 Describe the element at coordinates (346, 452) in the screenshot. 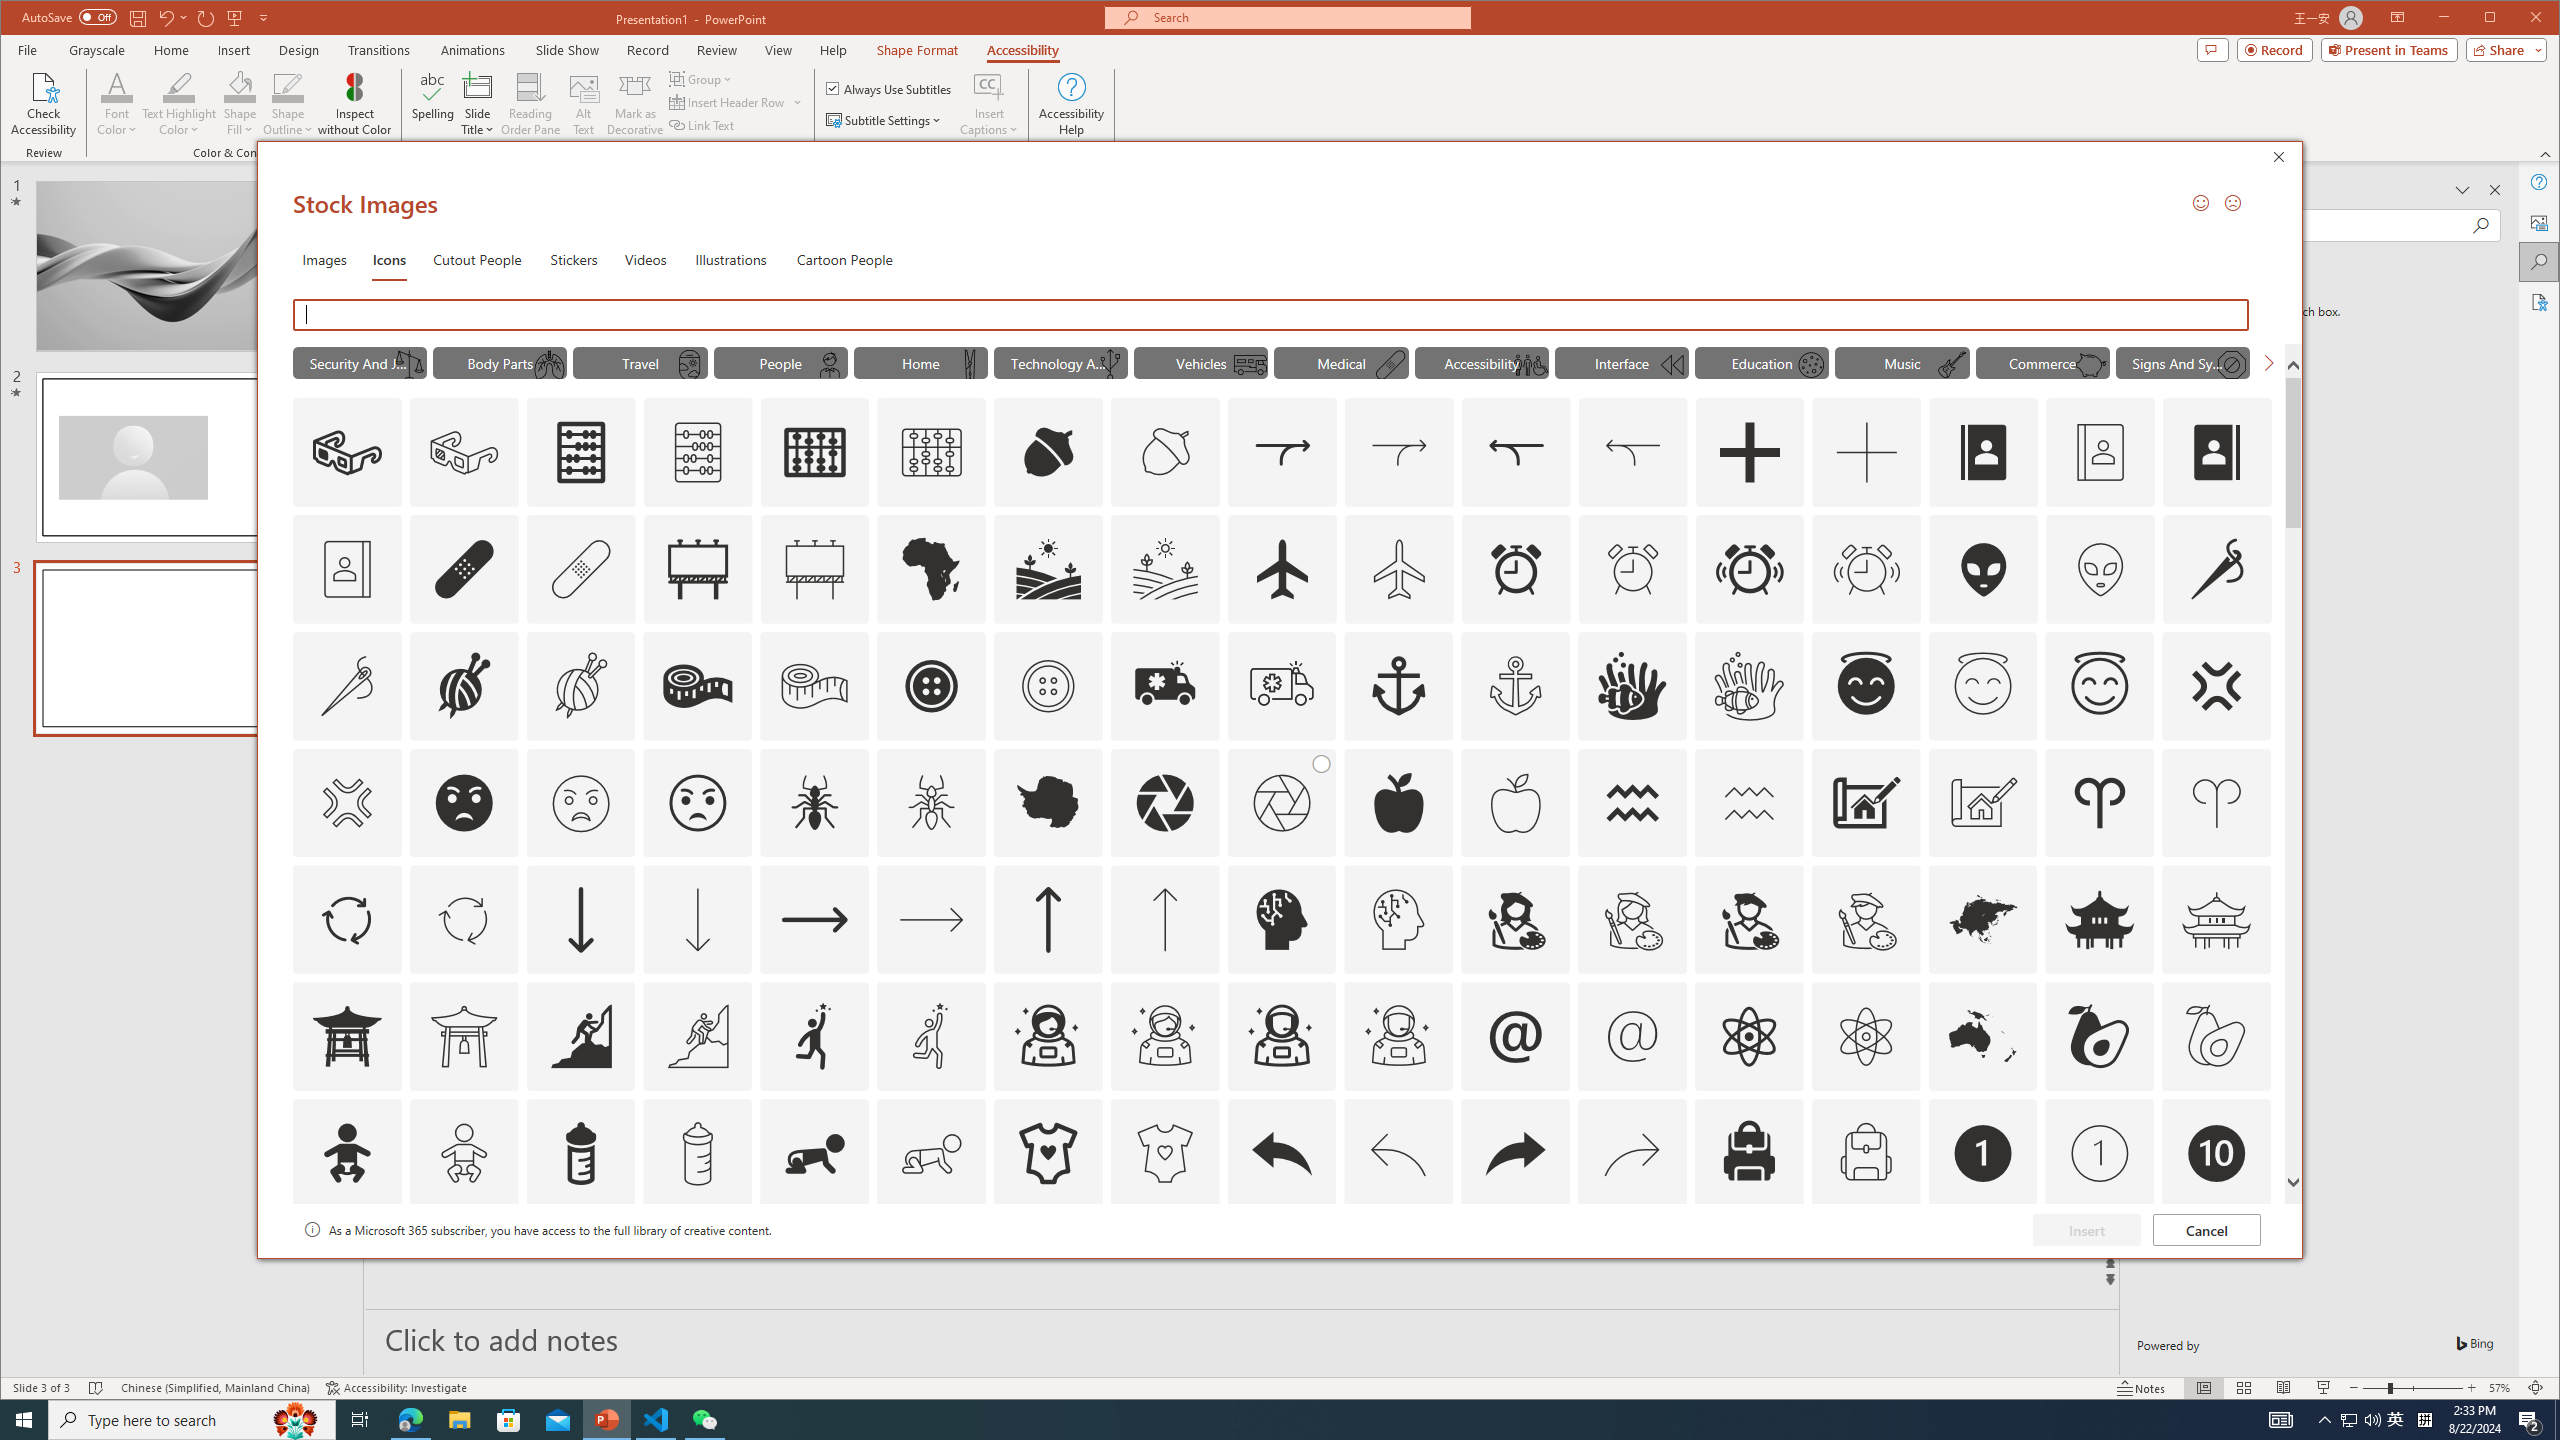

I see `AutomationID: Icons_3dGlasses` at that location.